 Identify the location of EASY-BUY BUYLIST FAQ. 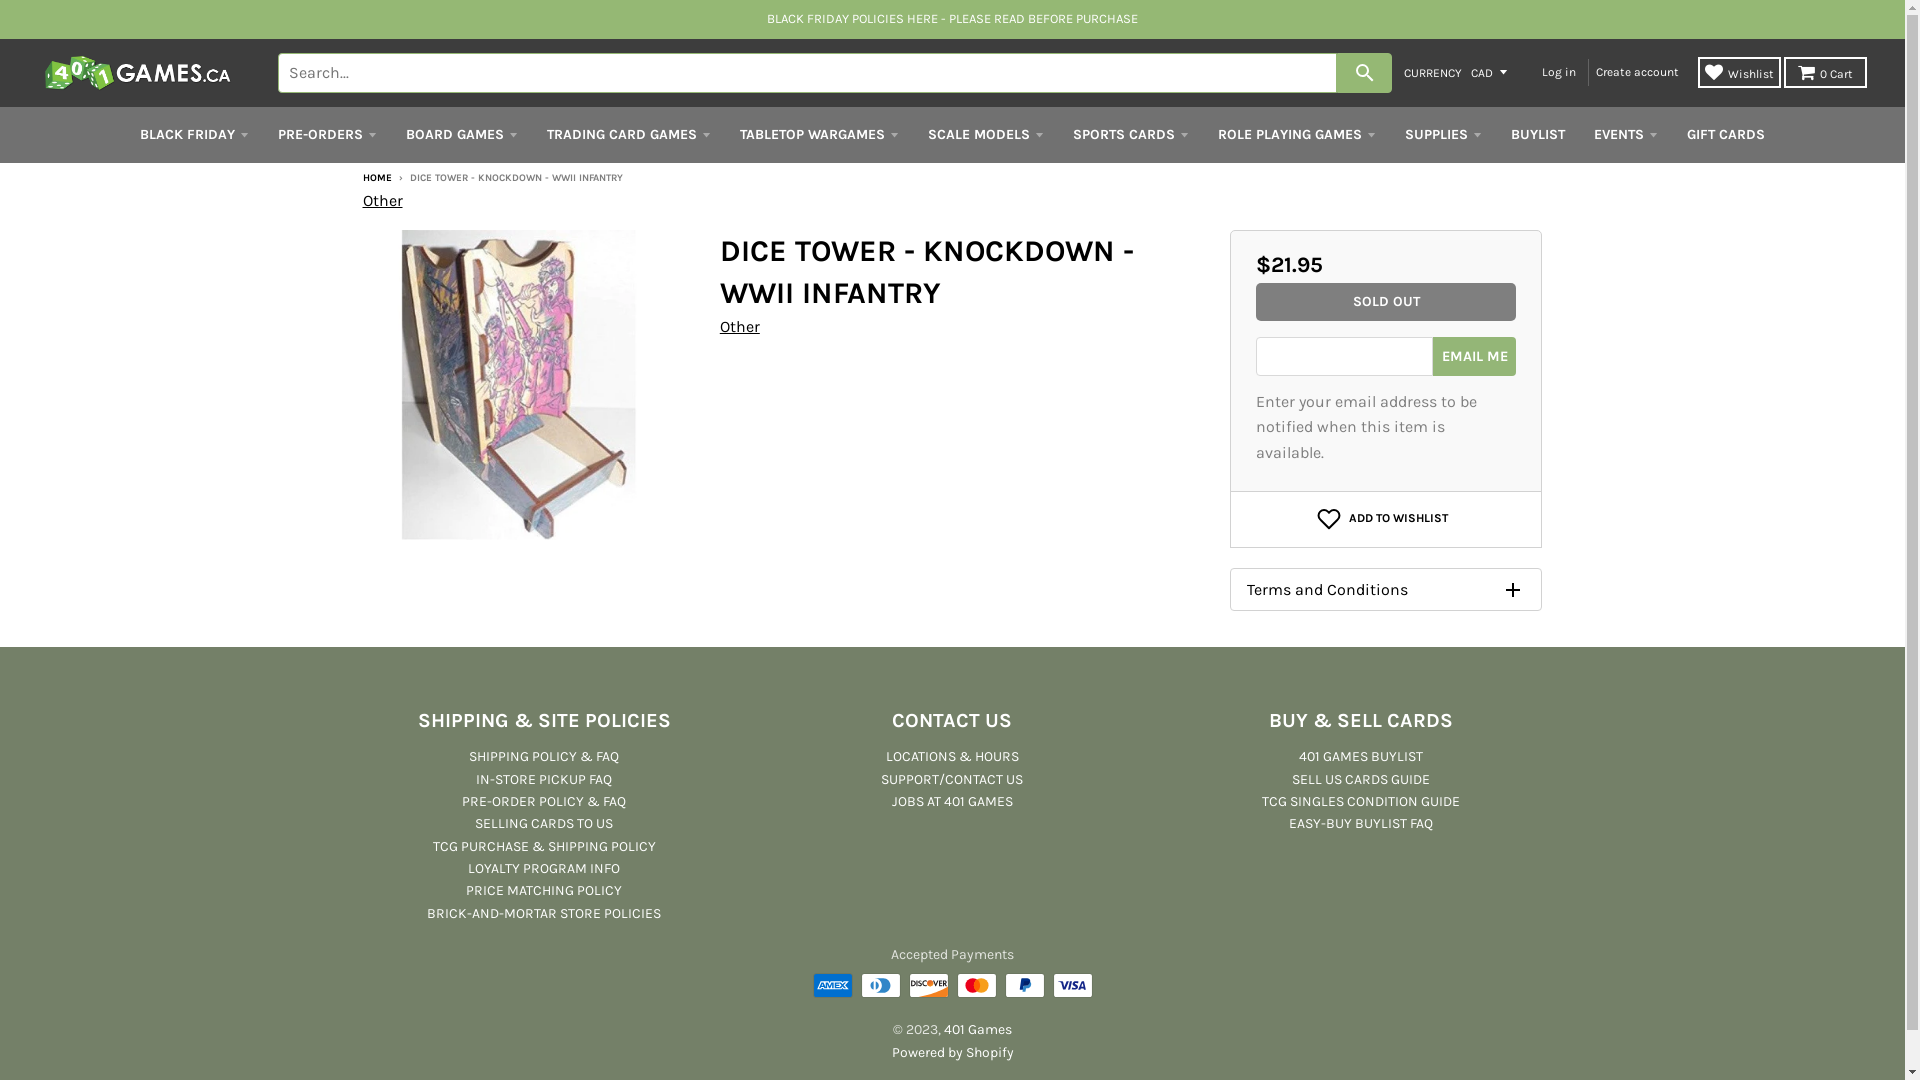
(1361, 824).